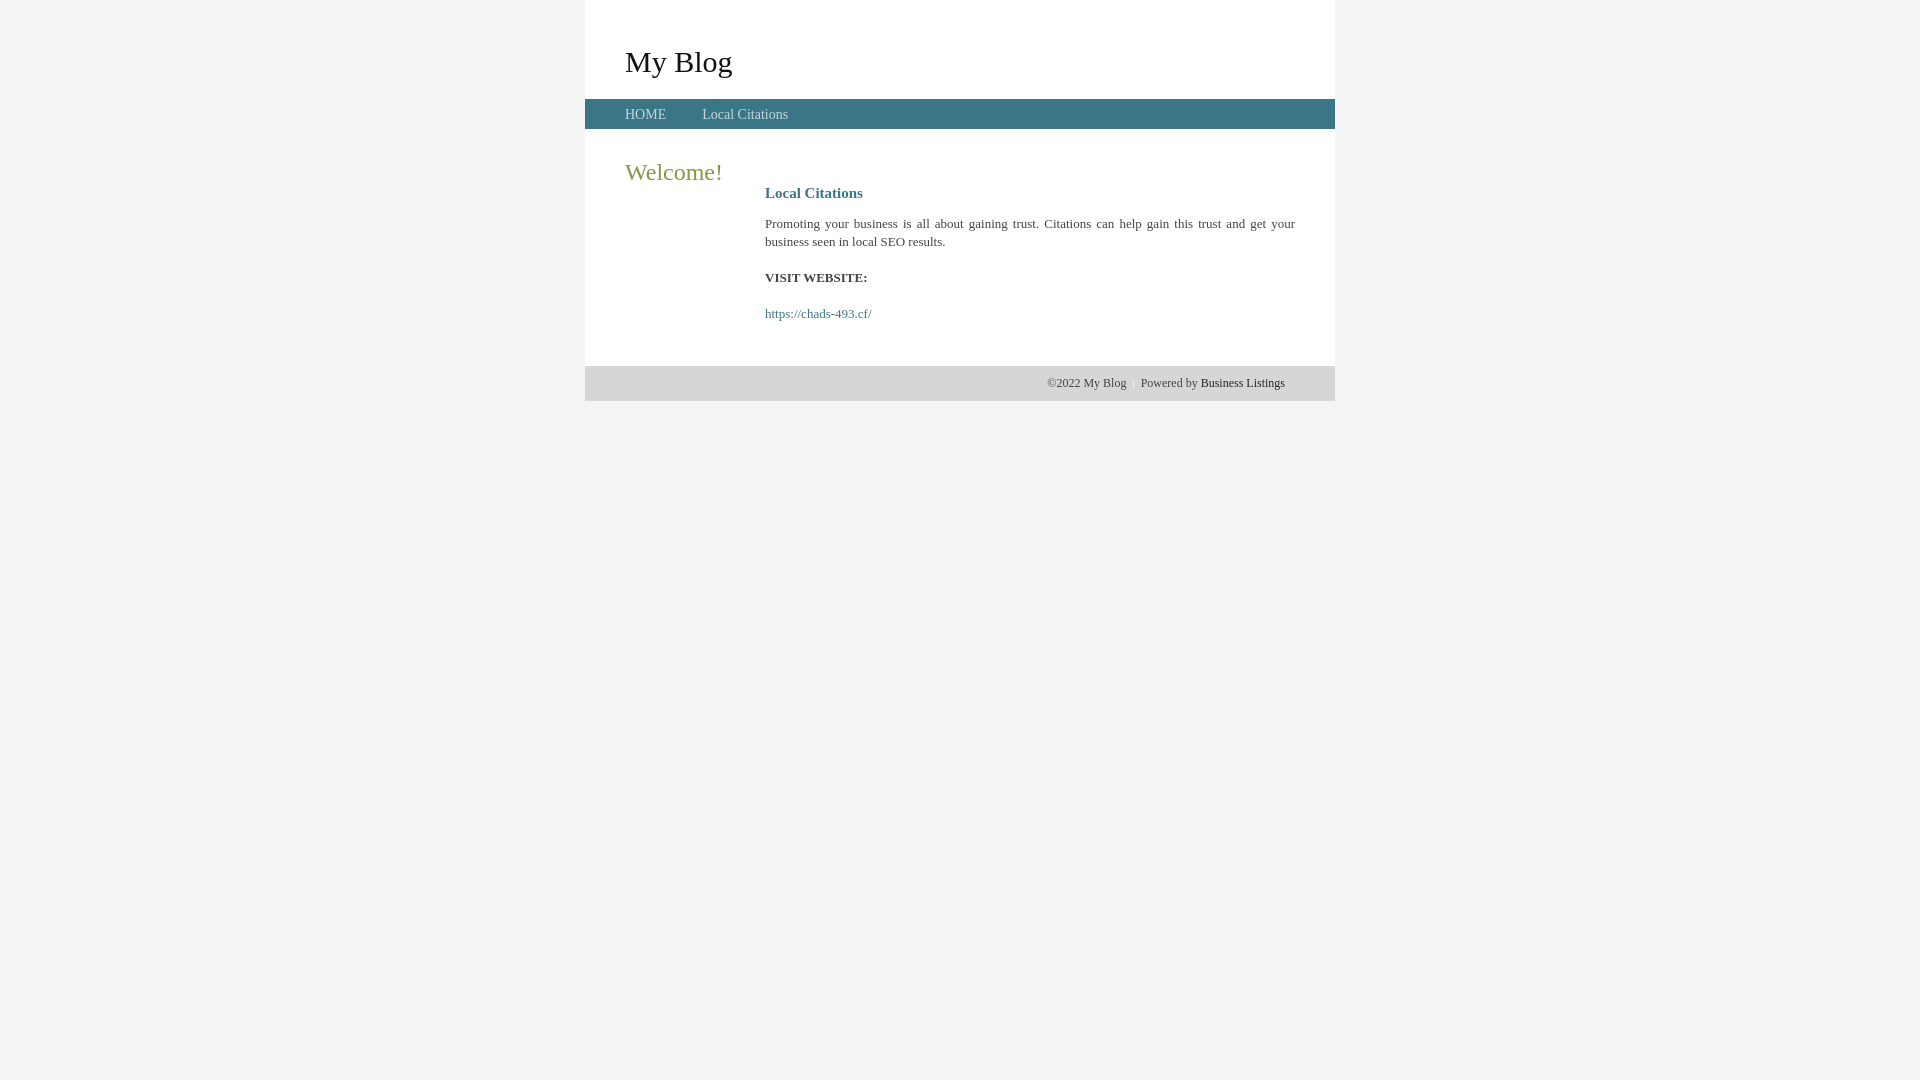 The image size is (1920, 1080). Describe the element at coordinates (646, 114) in the screenshot. I see `HOME` at that location.